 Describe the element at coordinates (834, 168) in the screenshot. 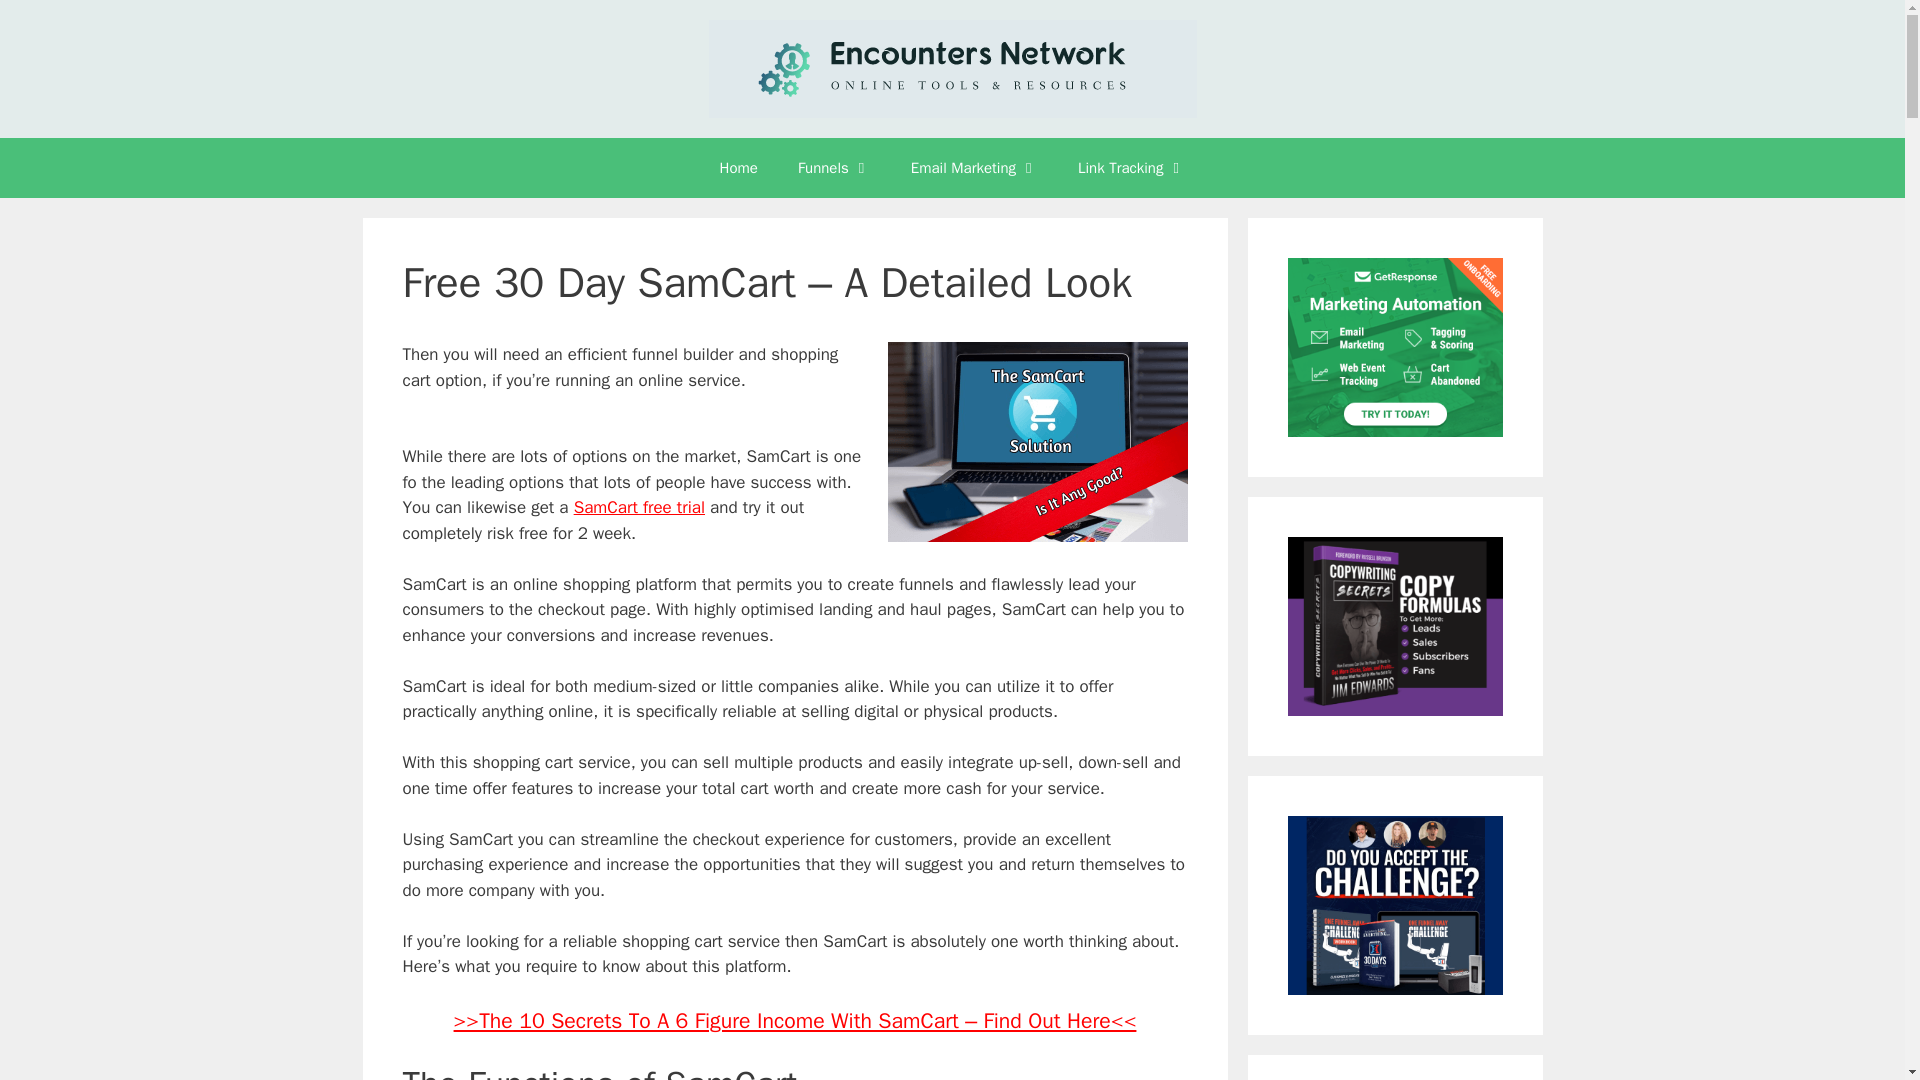

I see `Funnels` at that location.